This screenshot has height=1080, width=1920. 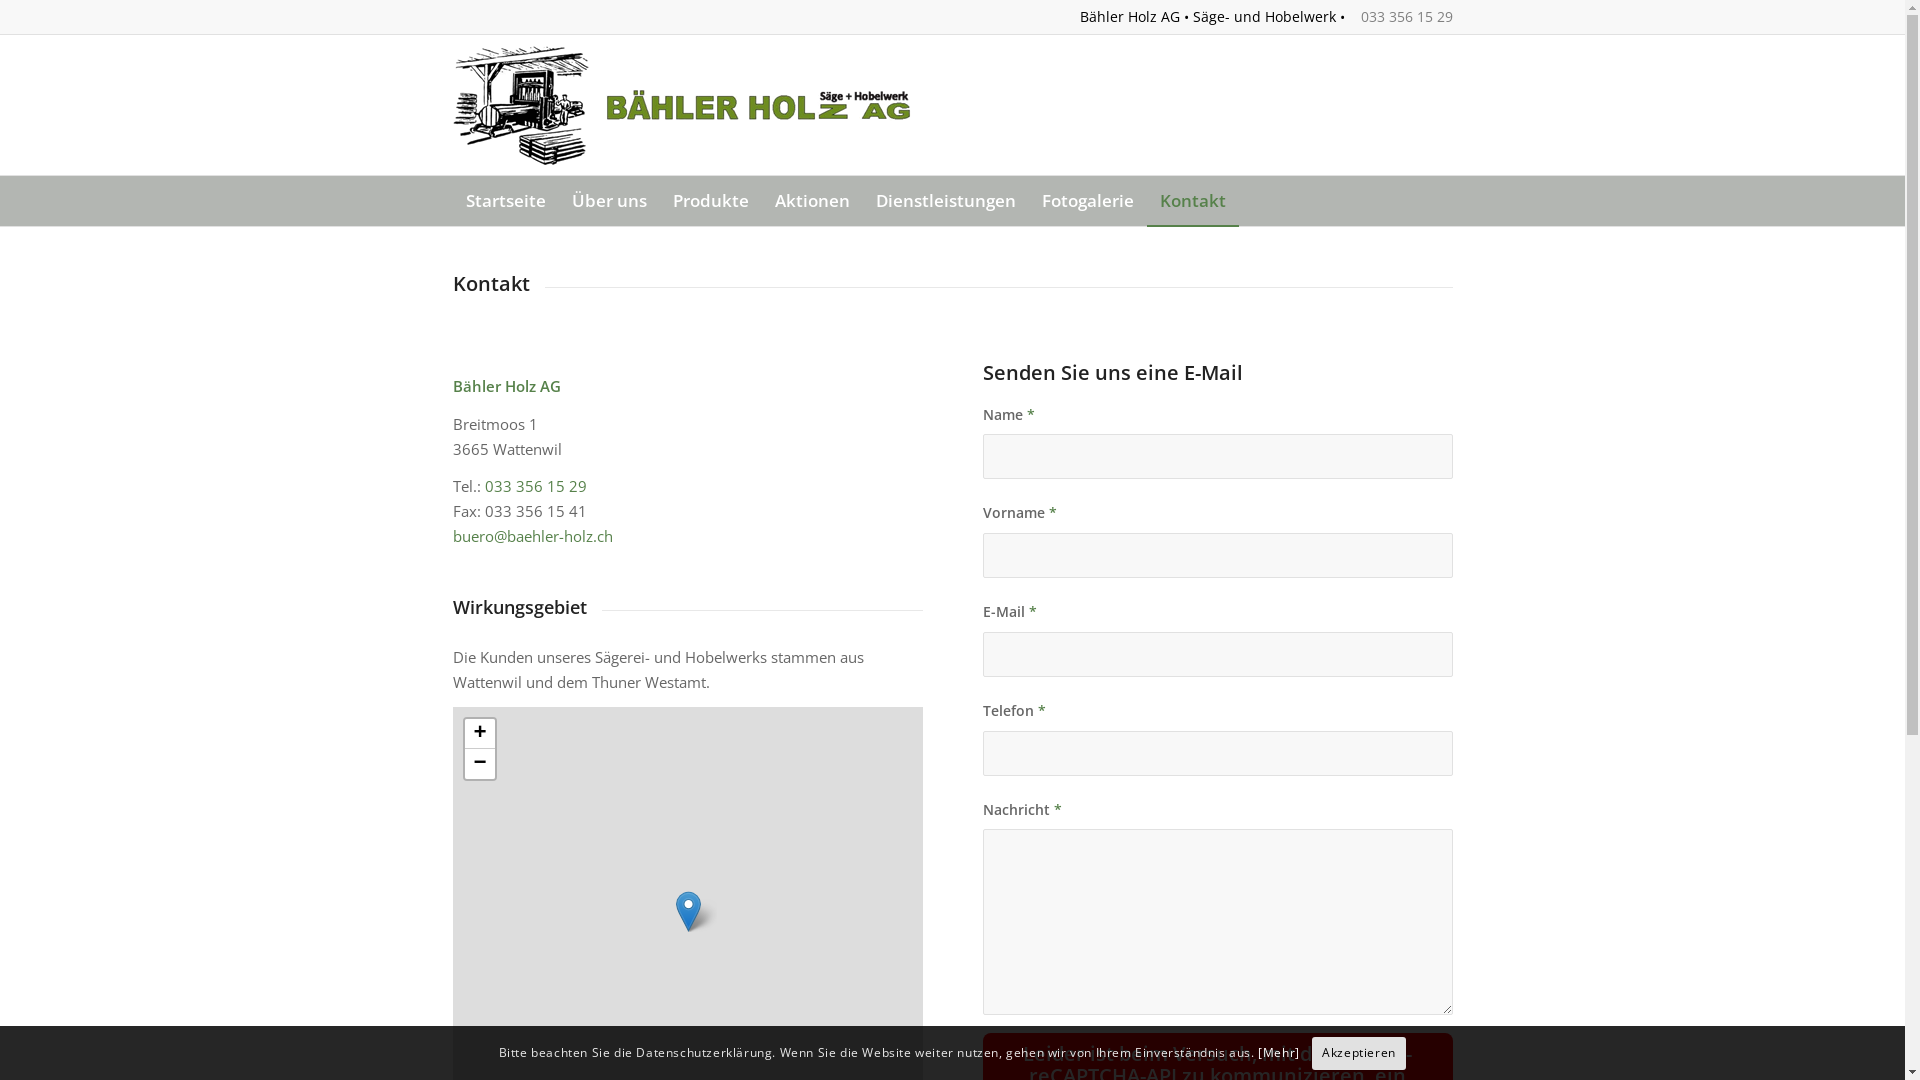 I want to click on Startseite, so click(x=505, y=201).